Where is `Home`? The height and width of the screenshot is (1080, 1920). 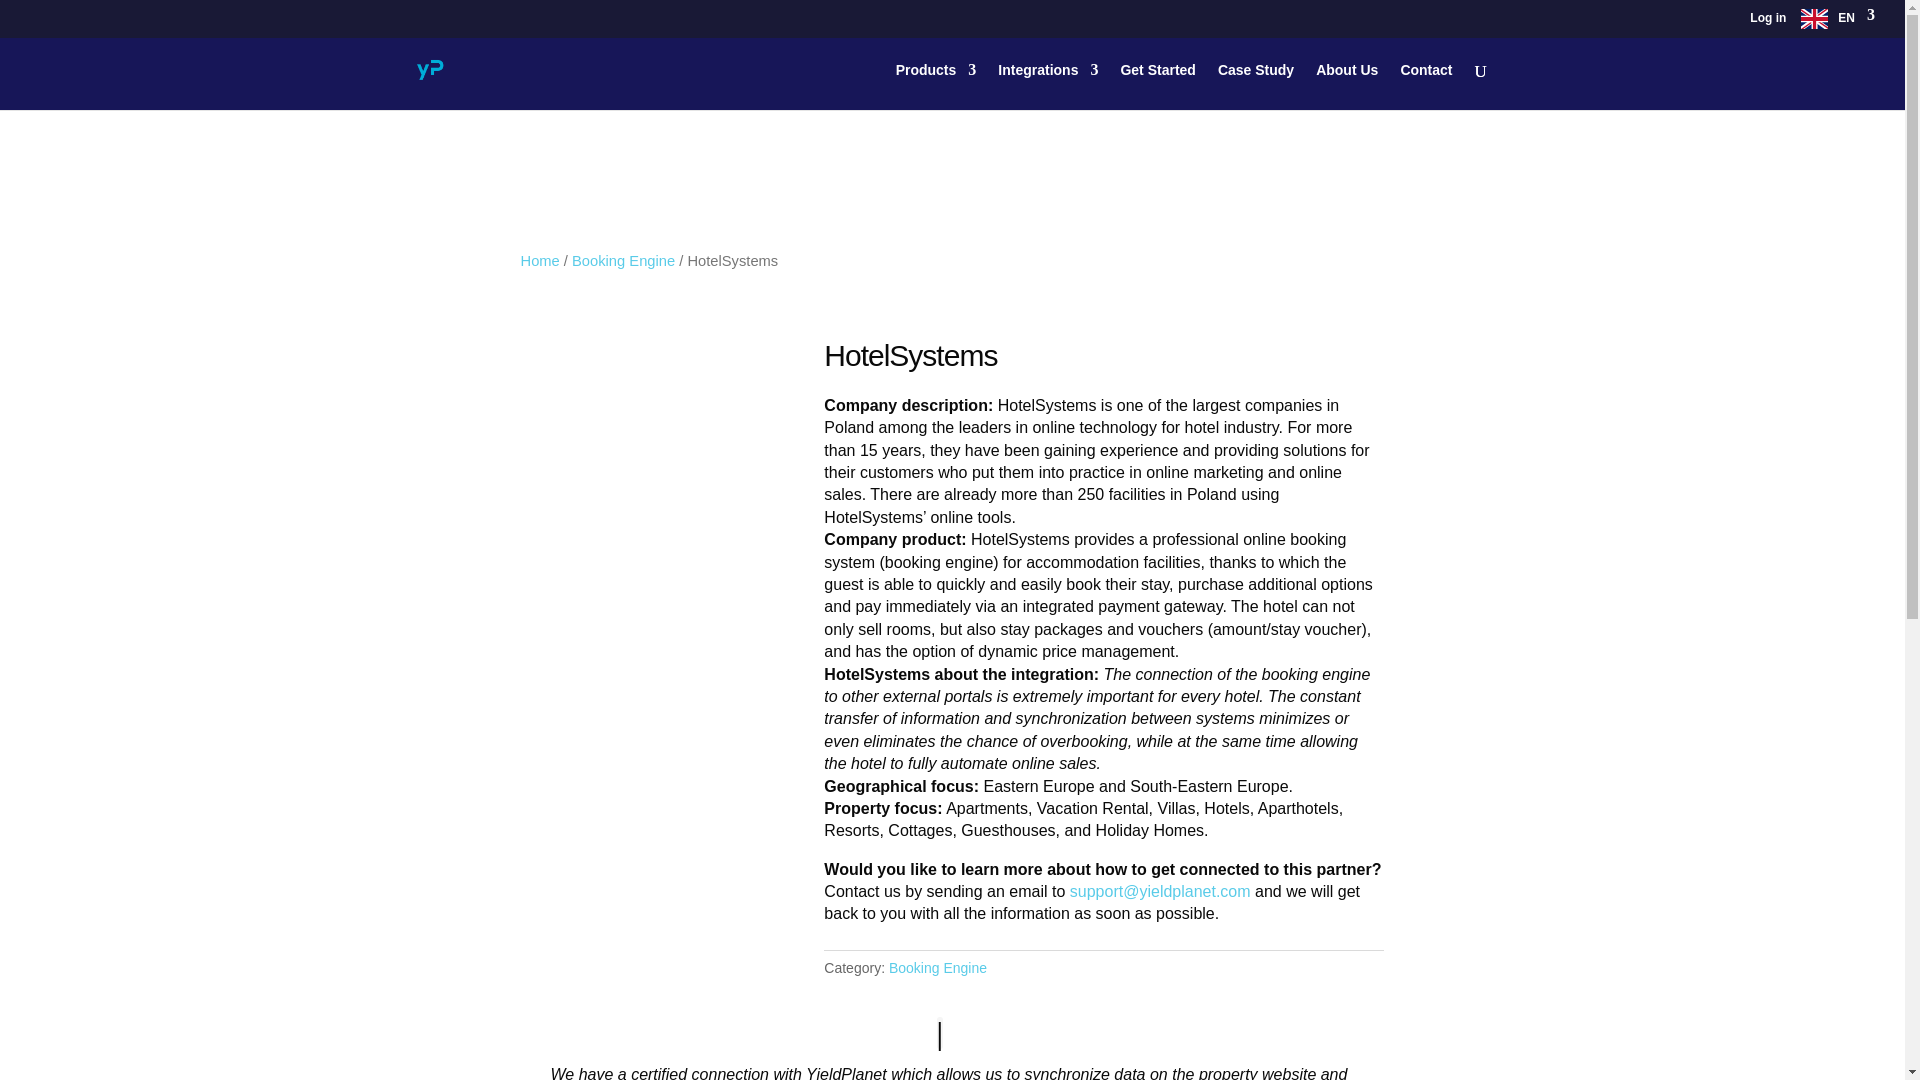 Home is located at coordinates (539, 260).